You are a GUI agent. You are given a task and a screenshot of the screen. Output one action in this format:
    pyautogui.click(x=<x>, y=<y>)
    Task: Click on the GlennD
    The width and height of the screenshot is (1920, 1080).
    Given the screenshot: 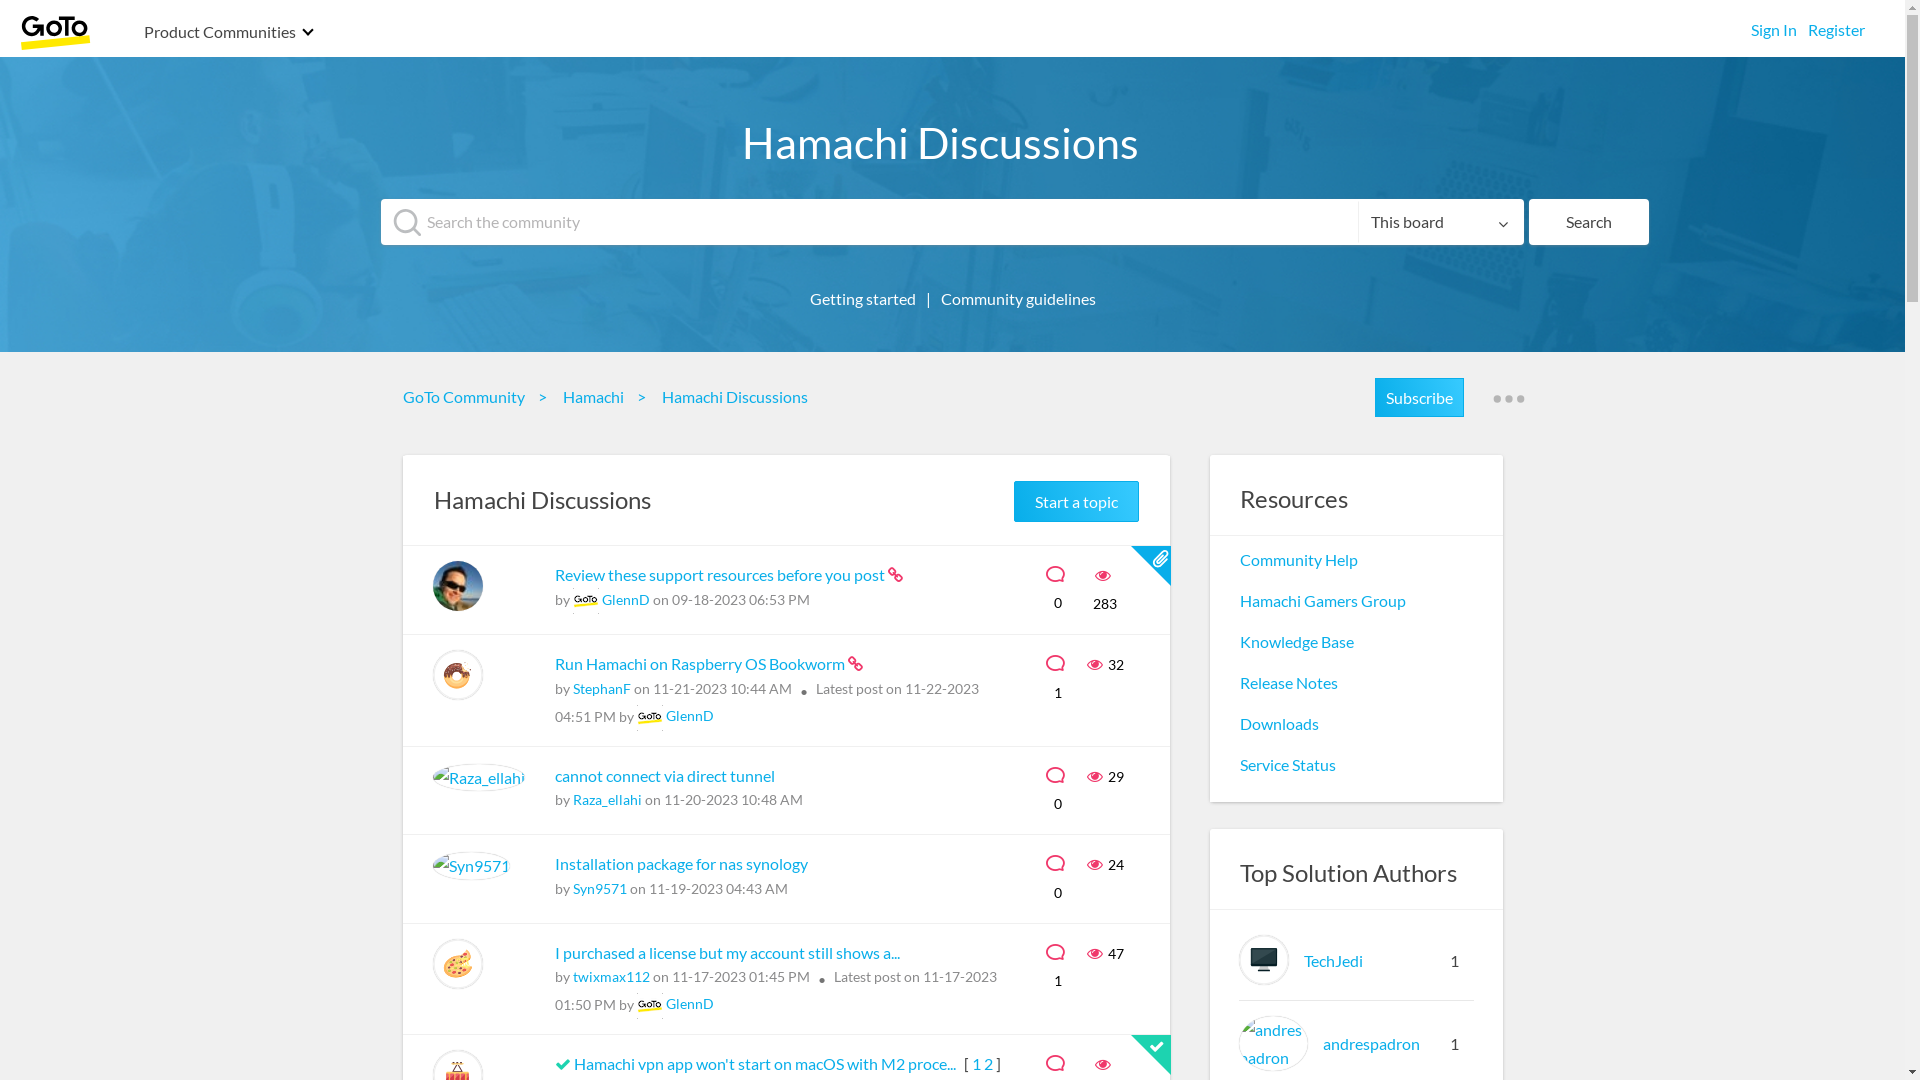 What is the action you would take?
    pyautogui.click(x=626, y=600)
    